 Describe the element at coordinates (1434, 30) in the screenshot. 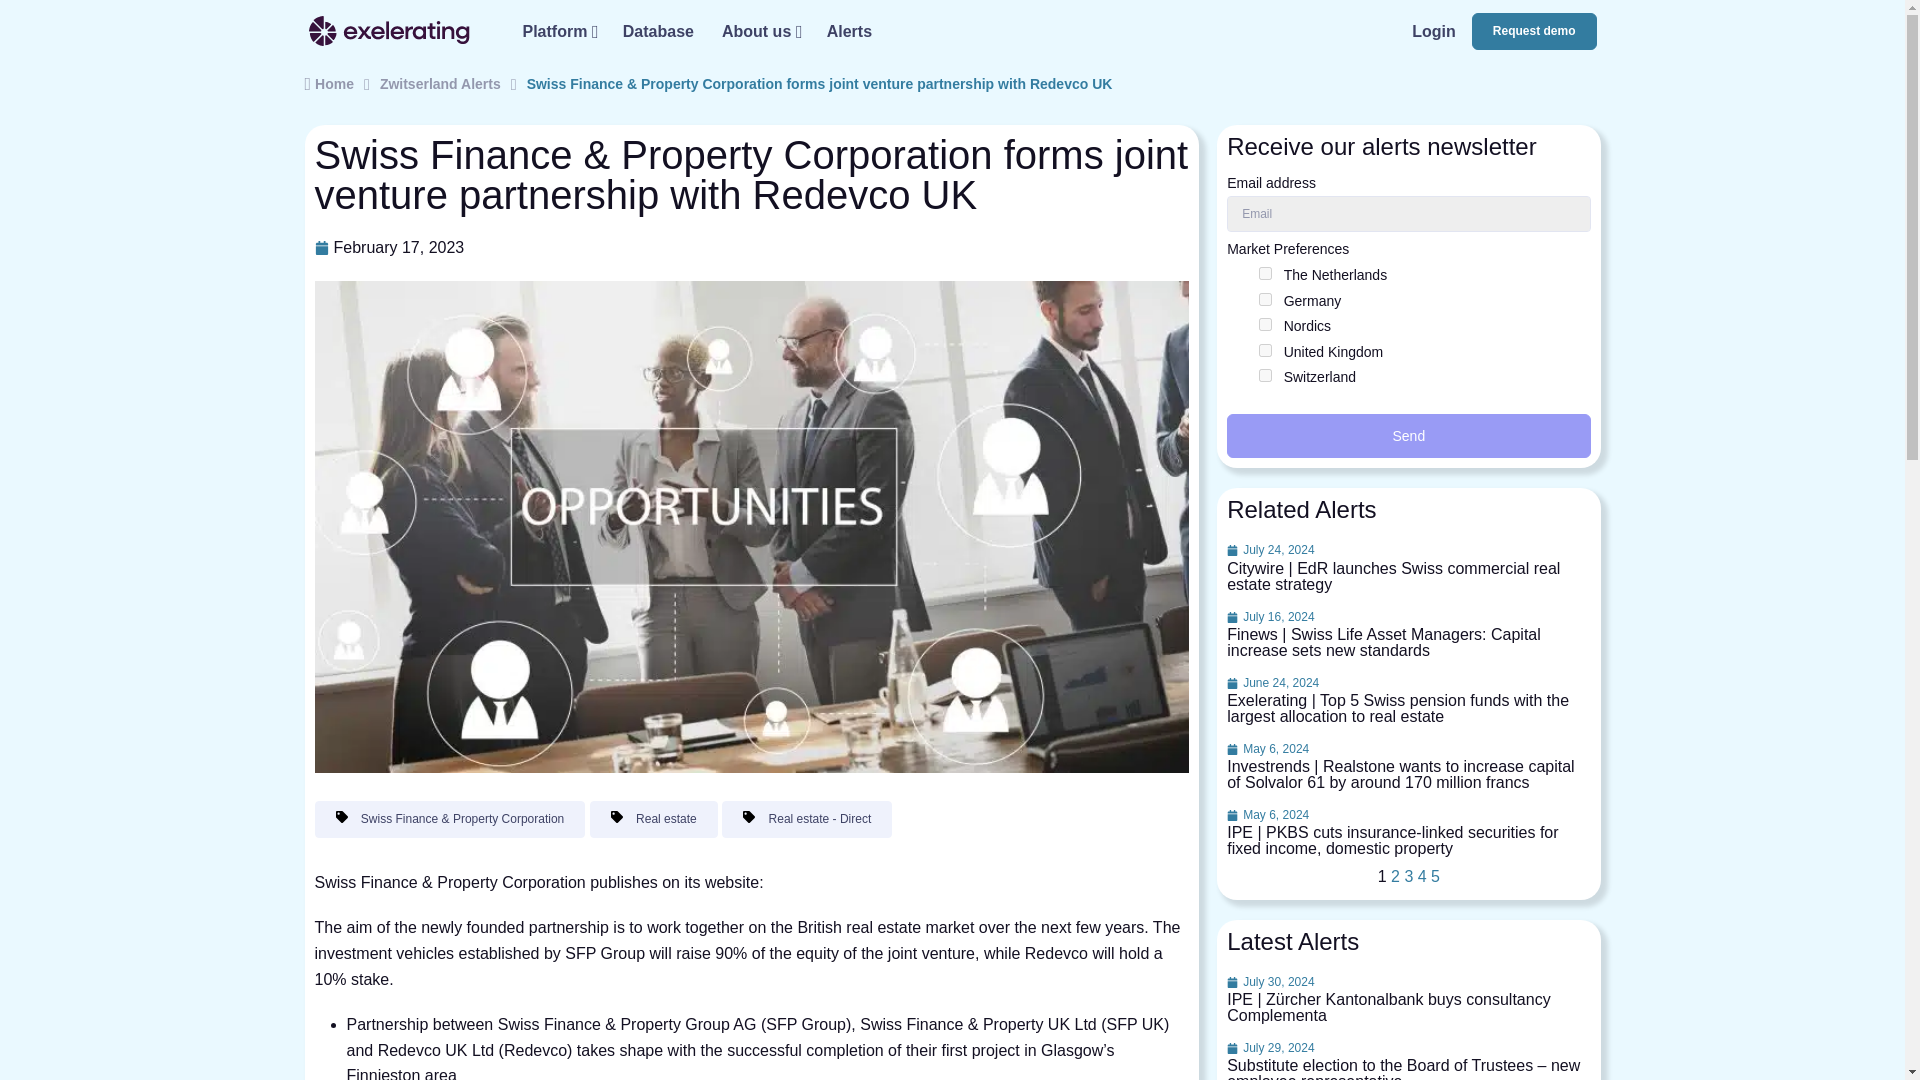

I see `Login` at that location.